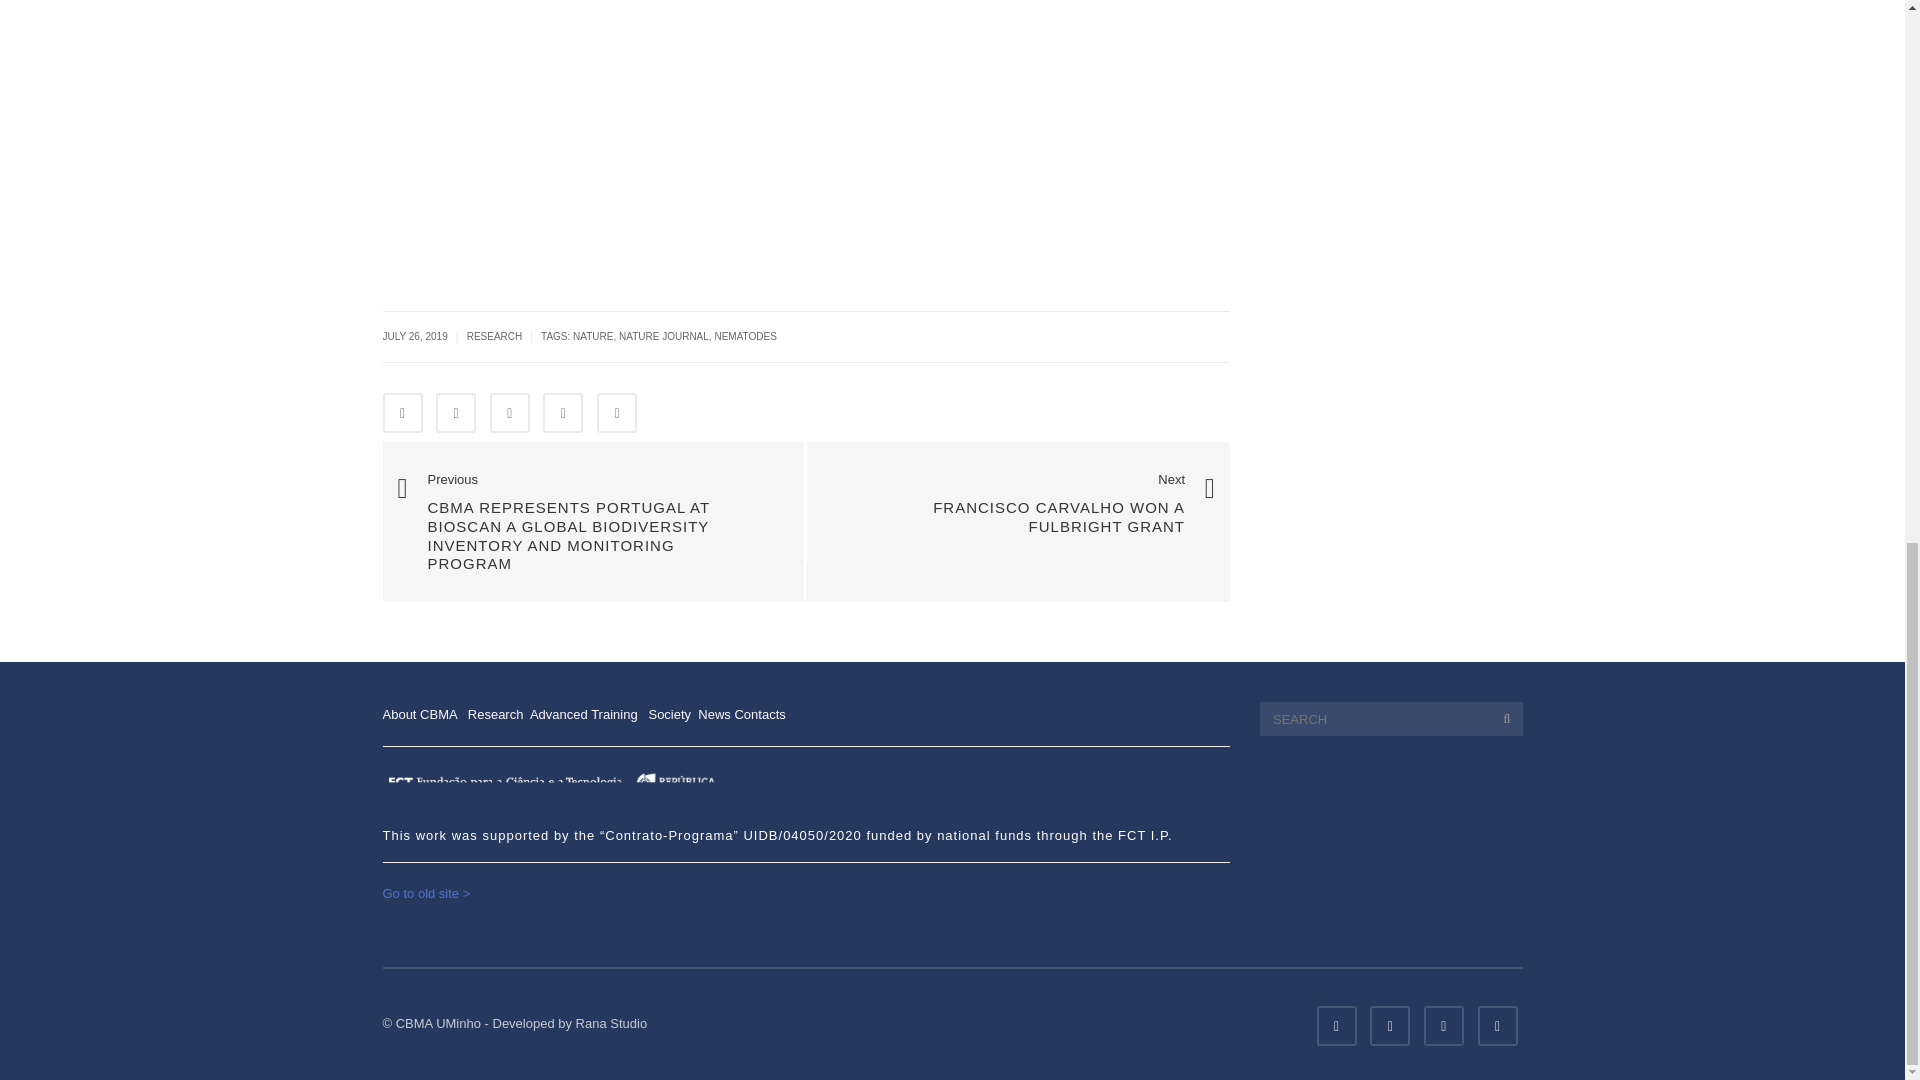 The height and width of the screenshot is (1080, 1920). I want to click on Share on Twitter, so click(456, 413).